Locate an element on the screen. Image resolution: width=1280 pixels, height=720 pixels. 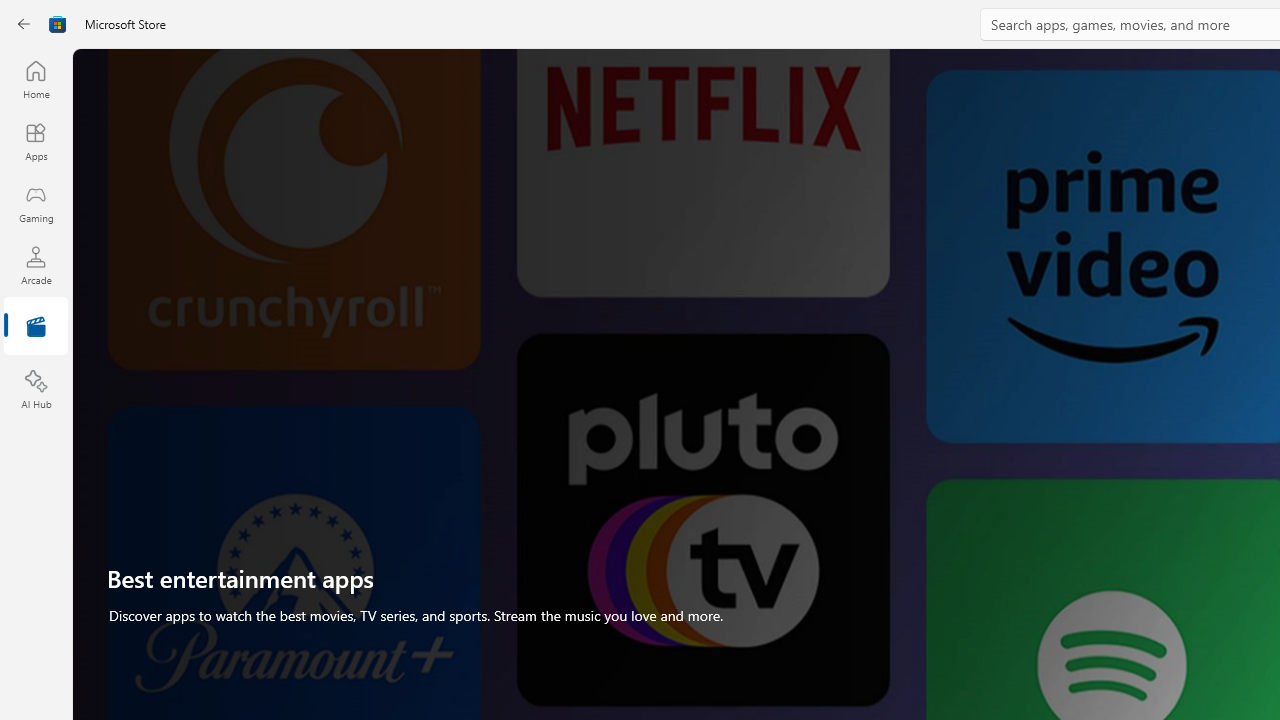
Class: Image is located at coordinates (58, 24).